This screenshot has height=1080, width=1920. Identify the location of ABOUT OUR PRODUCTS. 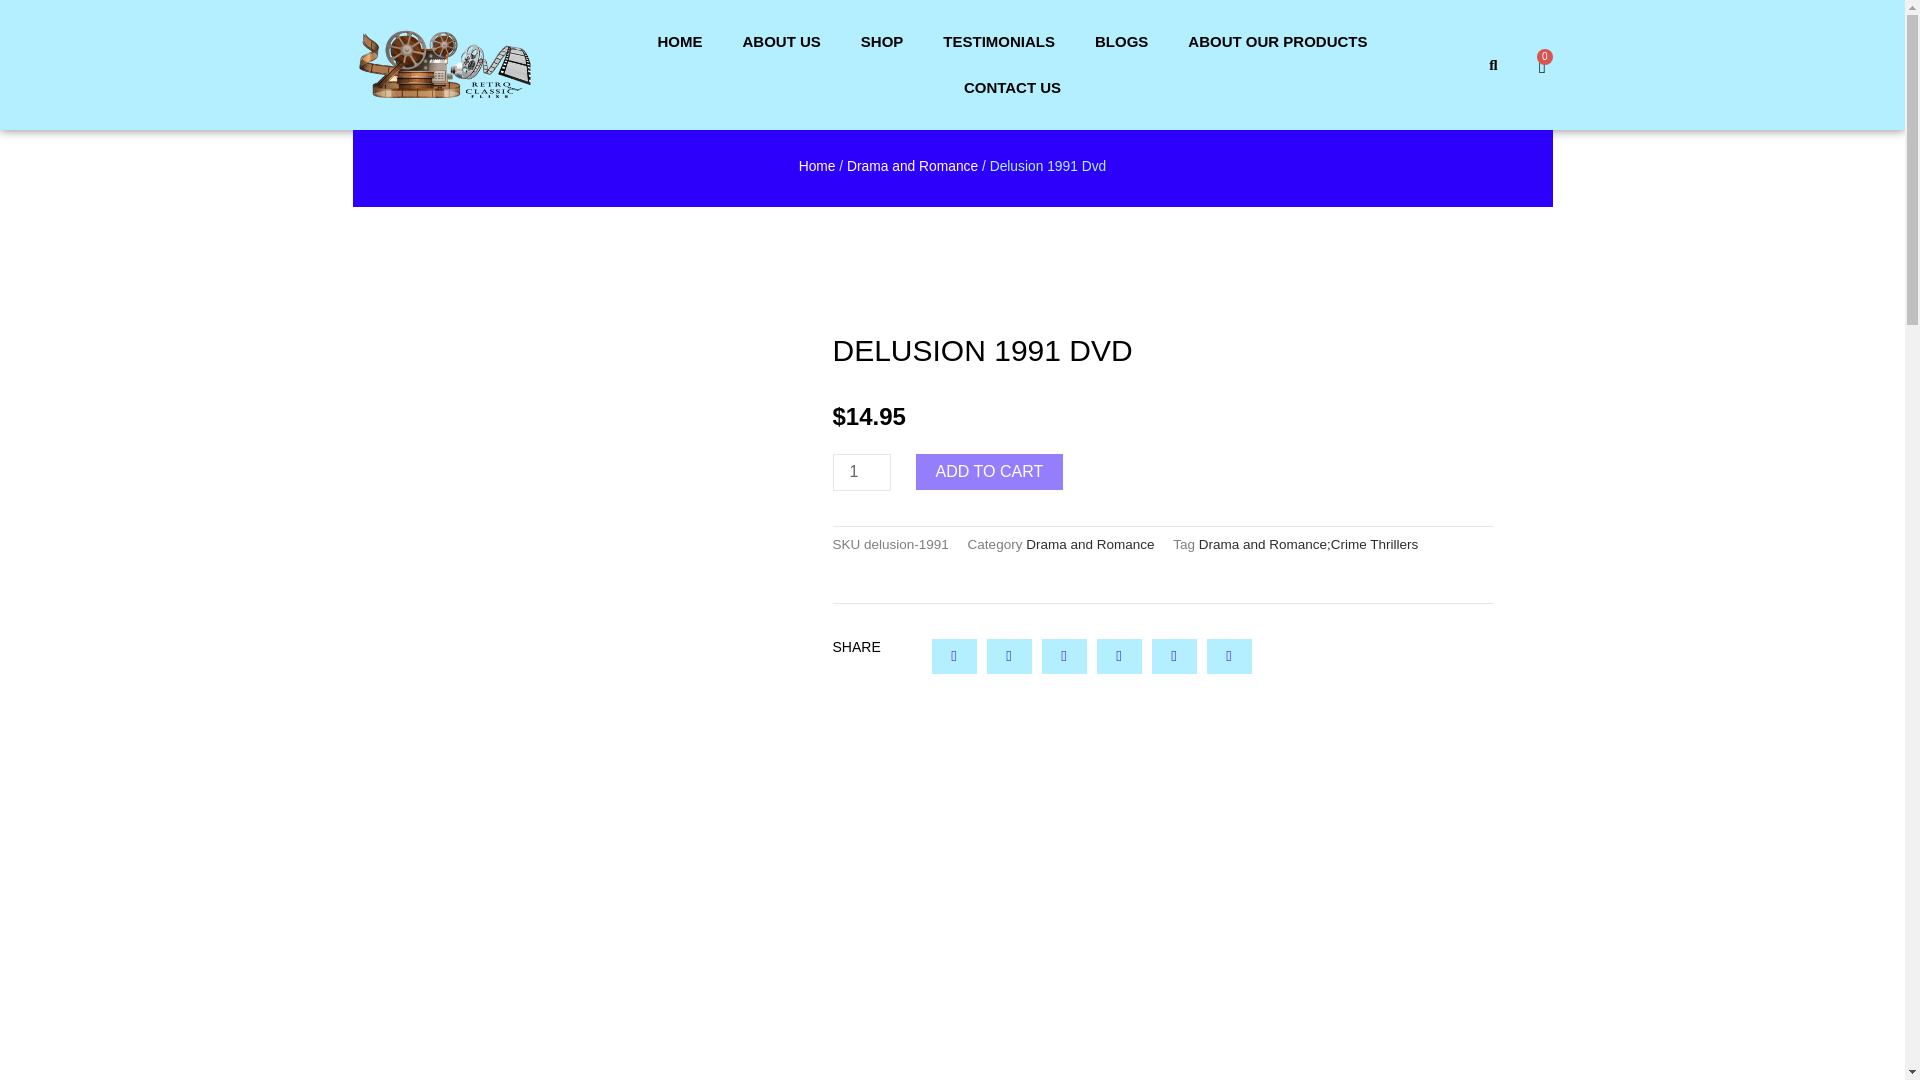
(1276, 42).